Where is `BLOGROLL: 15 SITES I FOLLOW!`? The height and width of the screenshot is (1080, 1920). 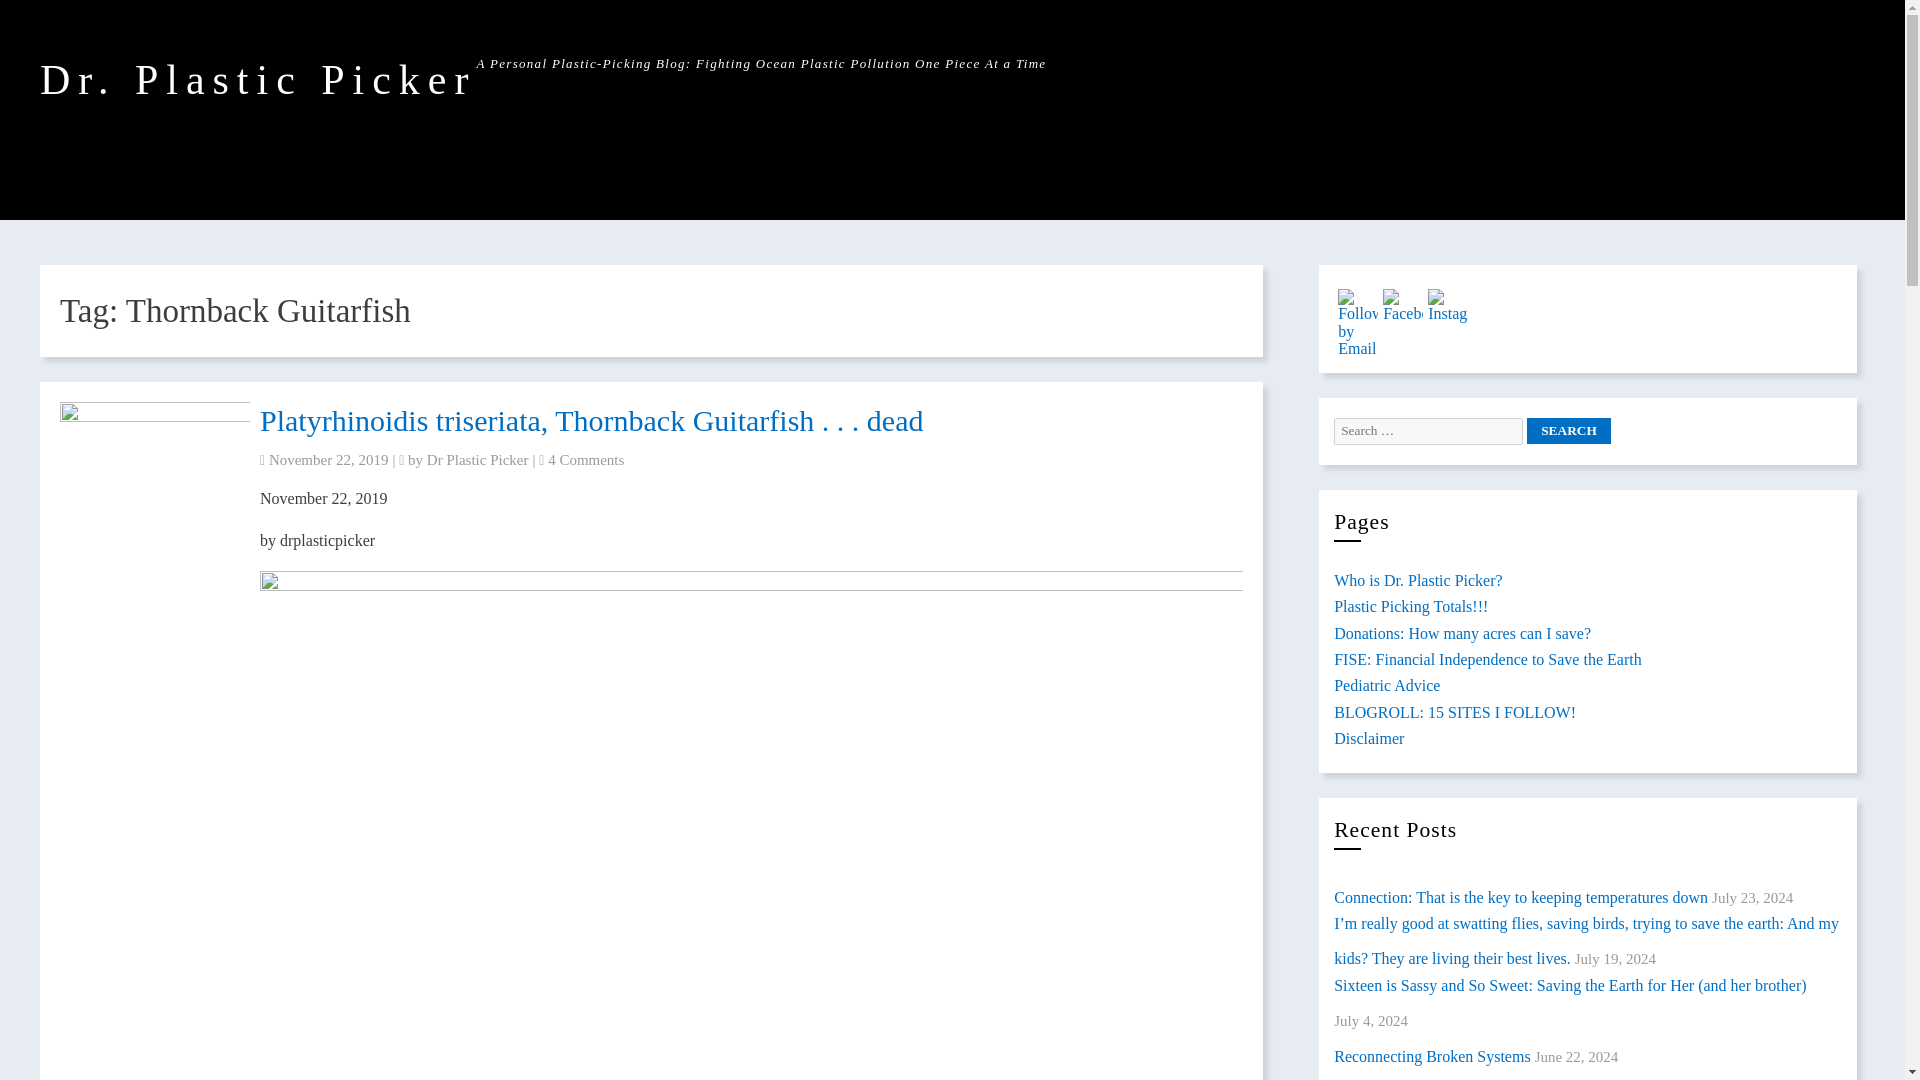
BLOGROLL: 15 SITES I FOLLOW! is located at coordinates (1455, 712).